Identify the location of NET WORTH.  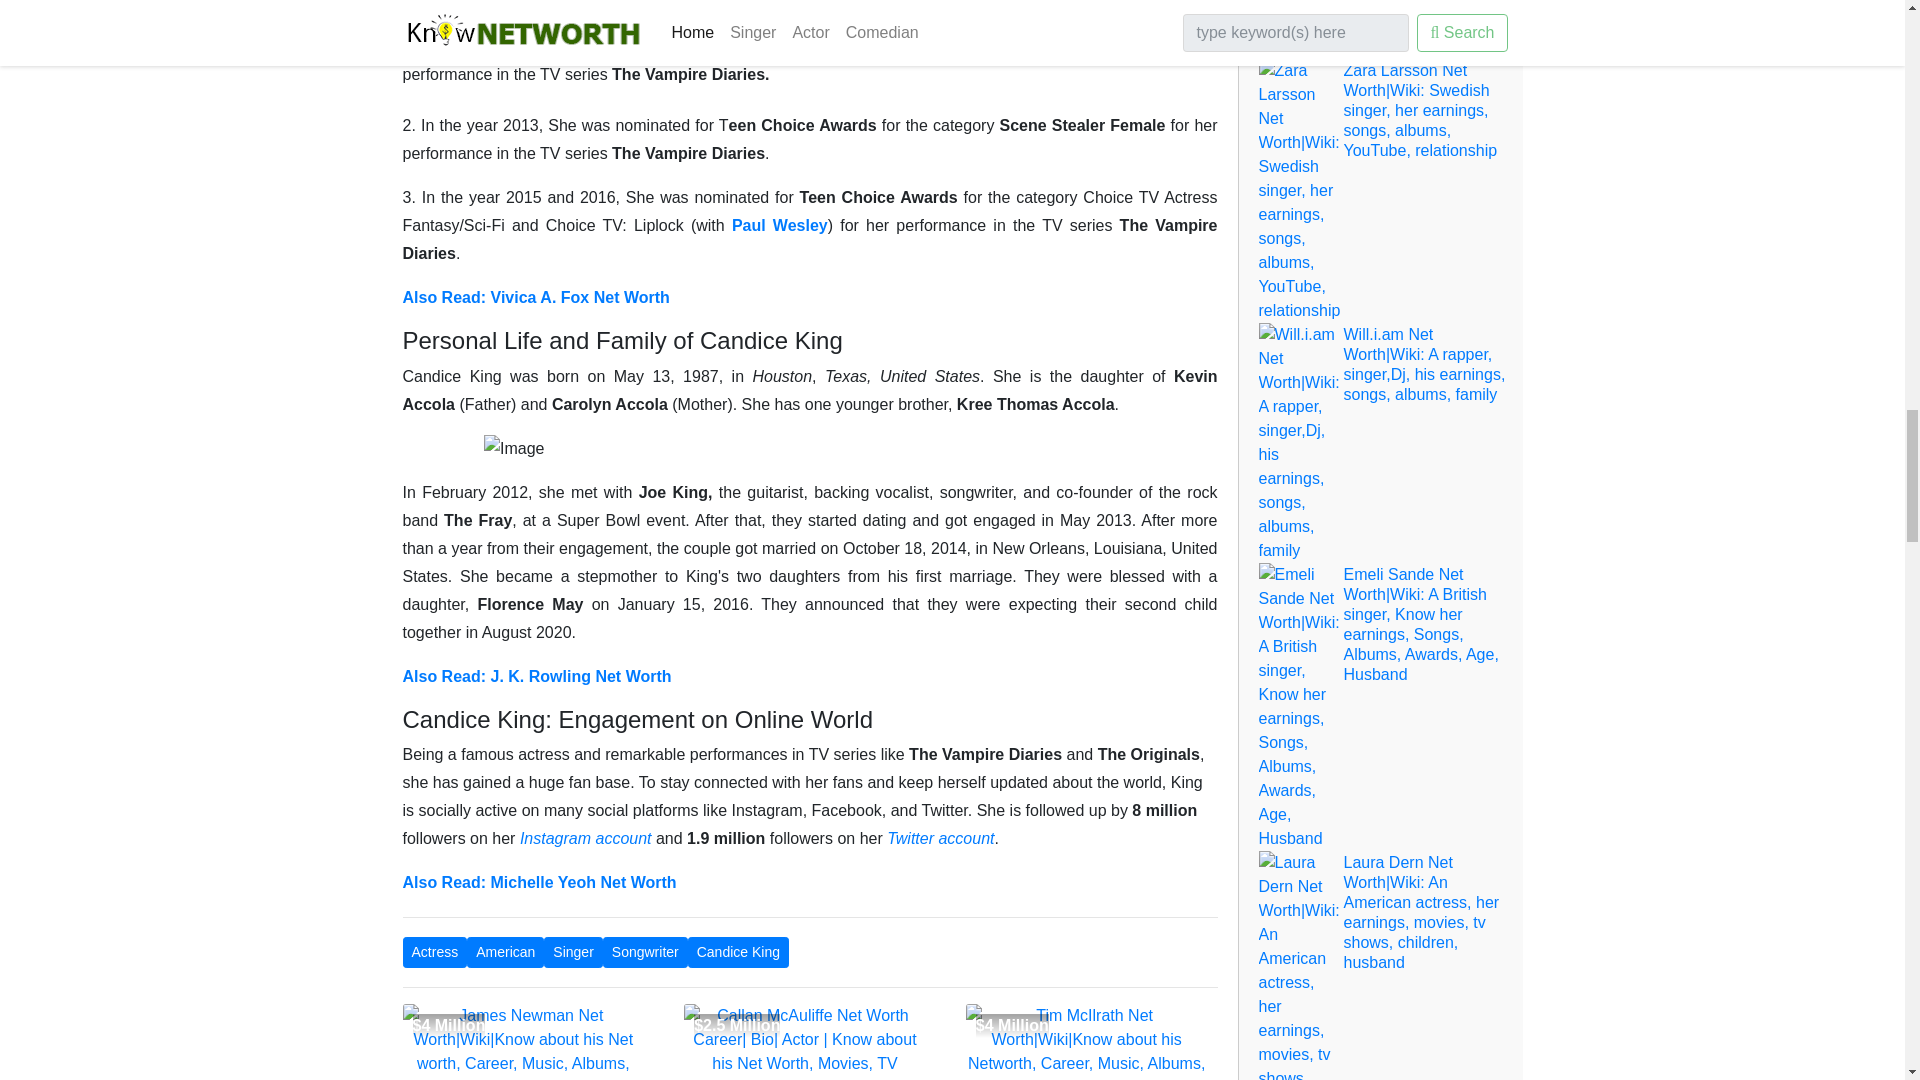
(452, 1078).